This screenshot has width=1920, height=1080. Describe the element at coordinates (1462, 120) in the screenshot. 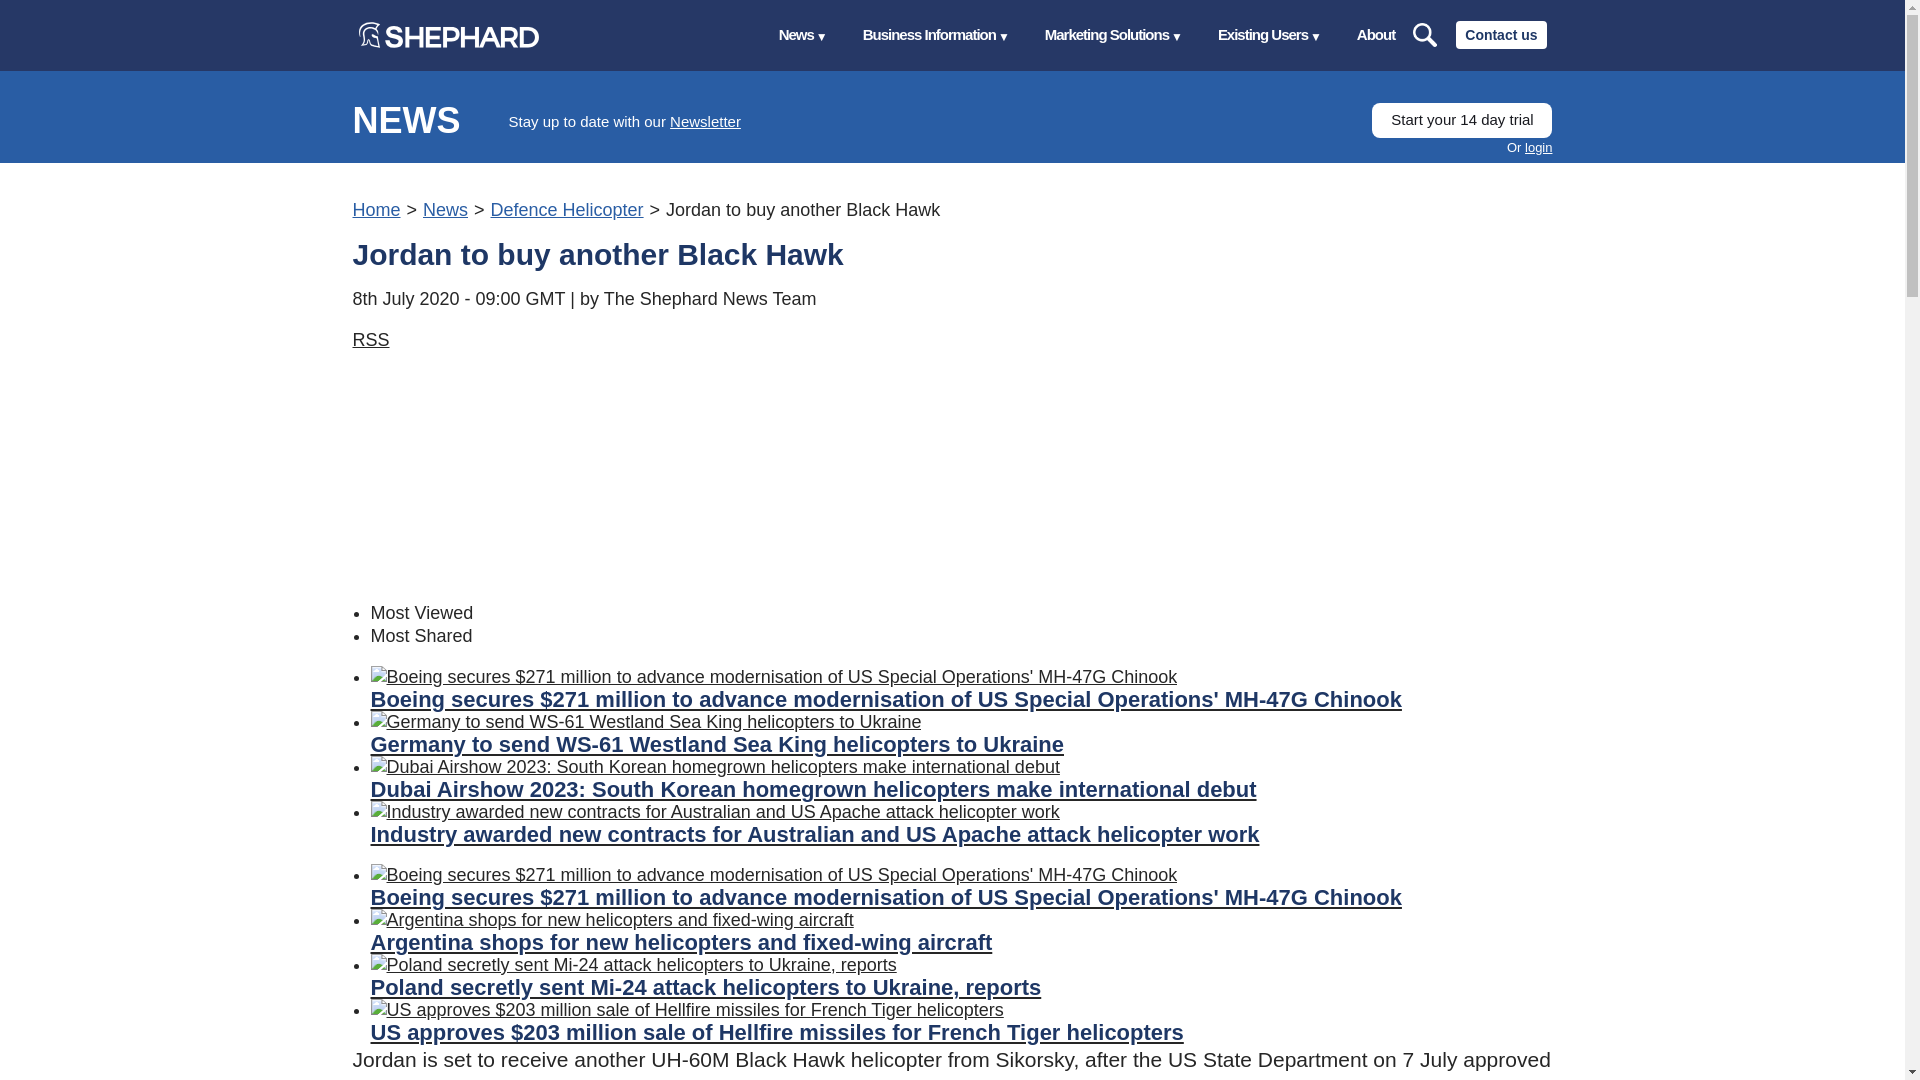

I see `Start your 14 day trial` at that location.